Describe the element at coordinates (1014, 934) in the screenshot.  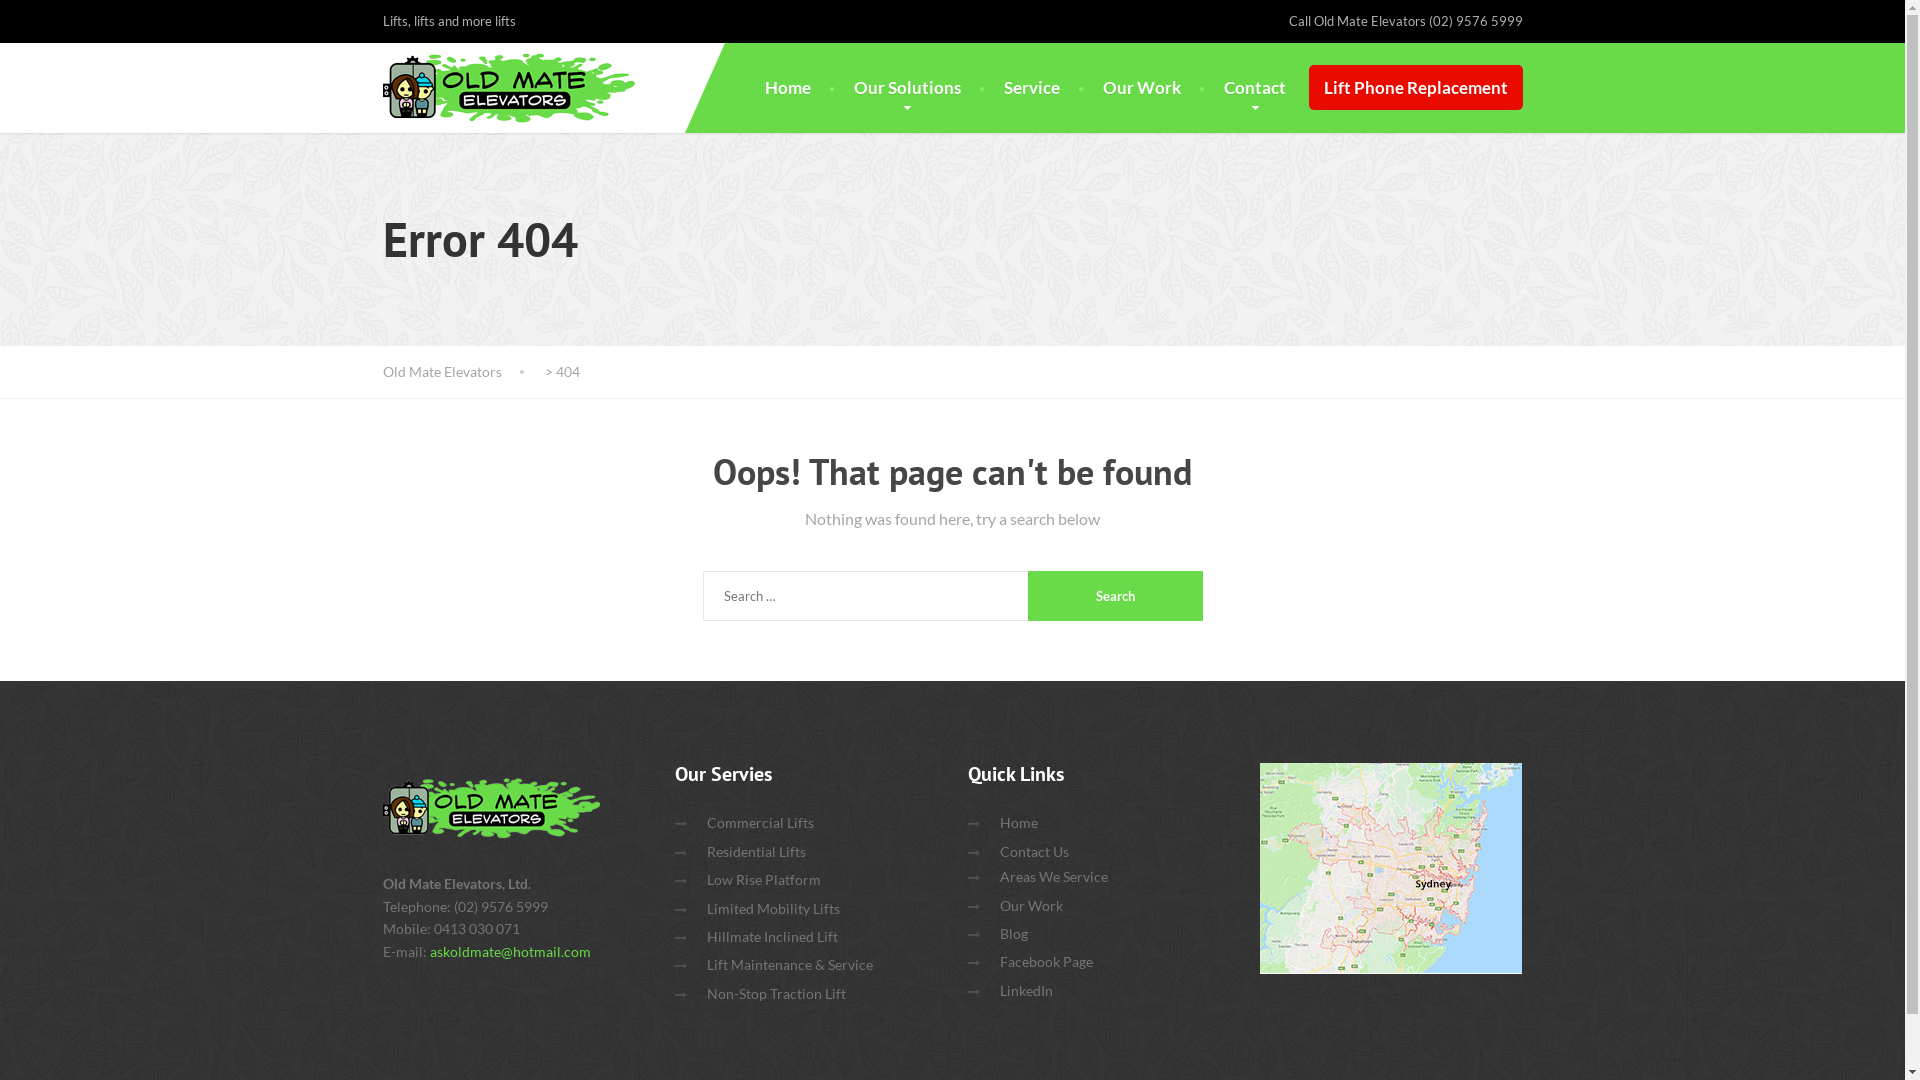
I see `Blog` at that location.